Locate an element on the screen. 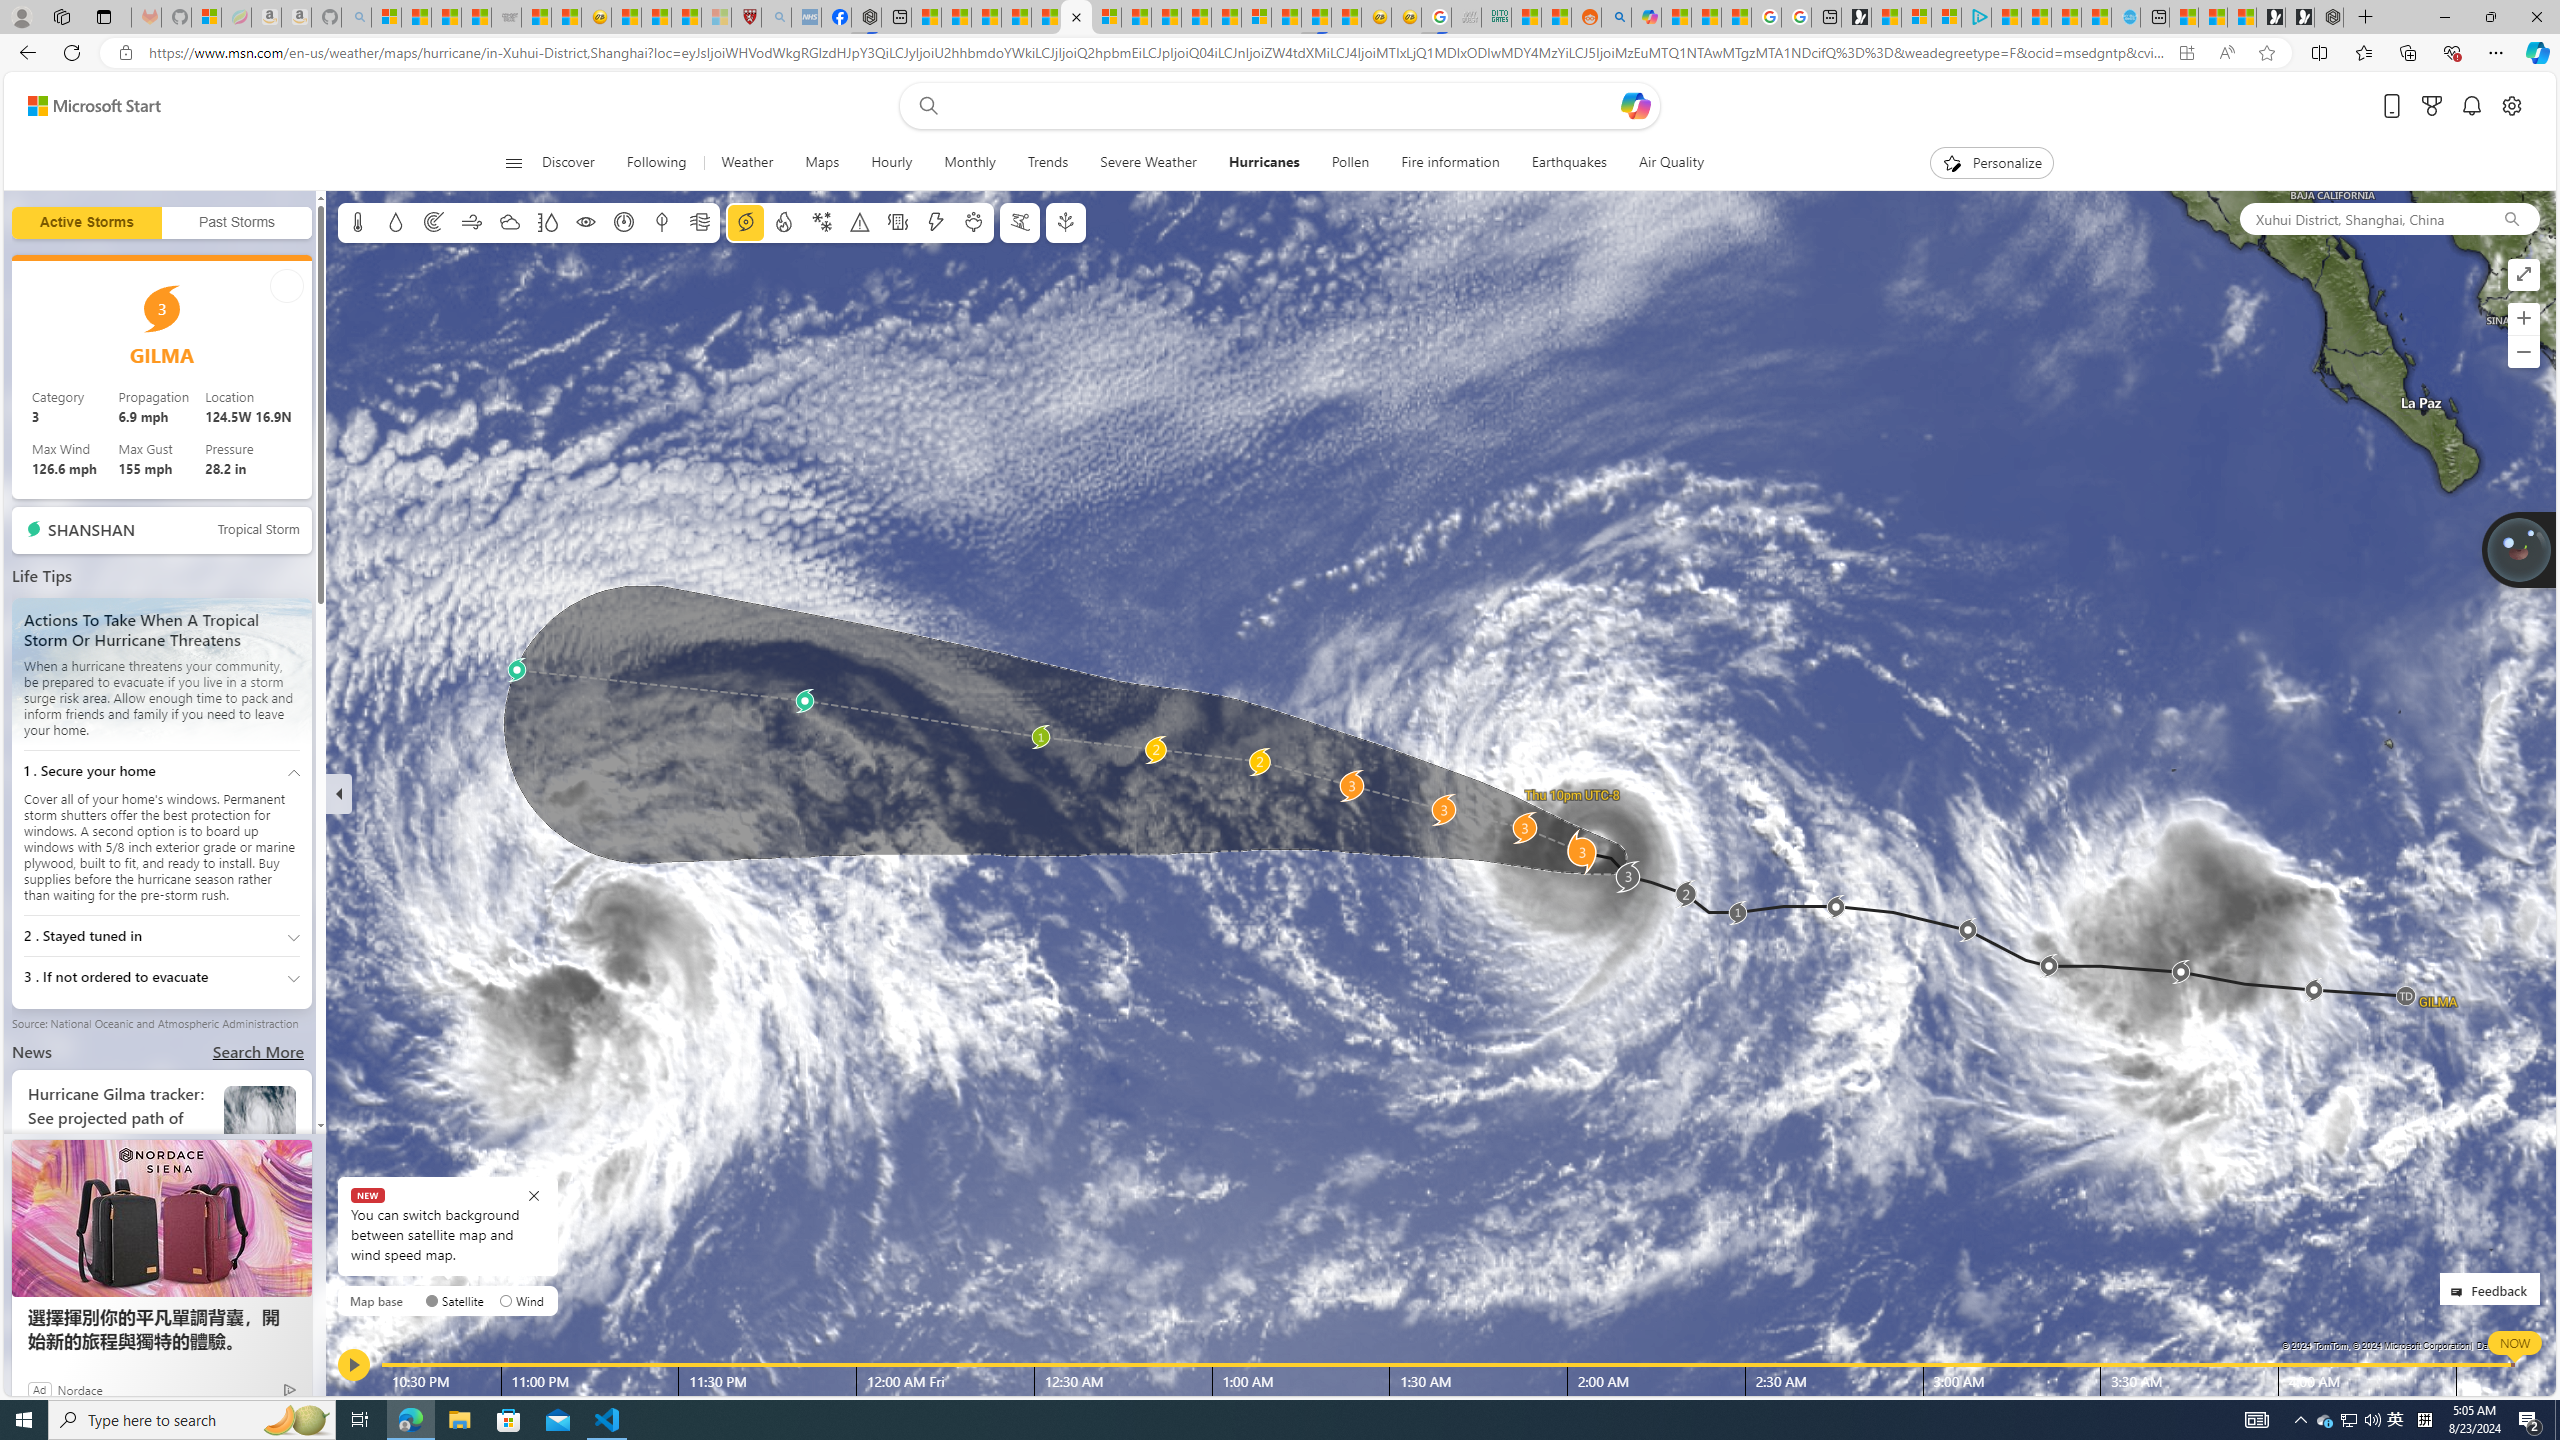  Class: BubbleMessageCloseIcon-DS-EntryPoint1-1 is located at coordinates (534, 1196).